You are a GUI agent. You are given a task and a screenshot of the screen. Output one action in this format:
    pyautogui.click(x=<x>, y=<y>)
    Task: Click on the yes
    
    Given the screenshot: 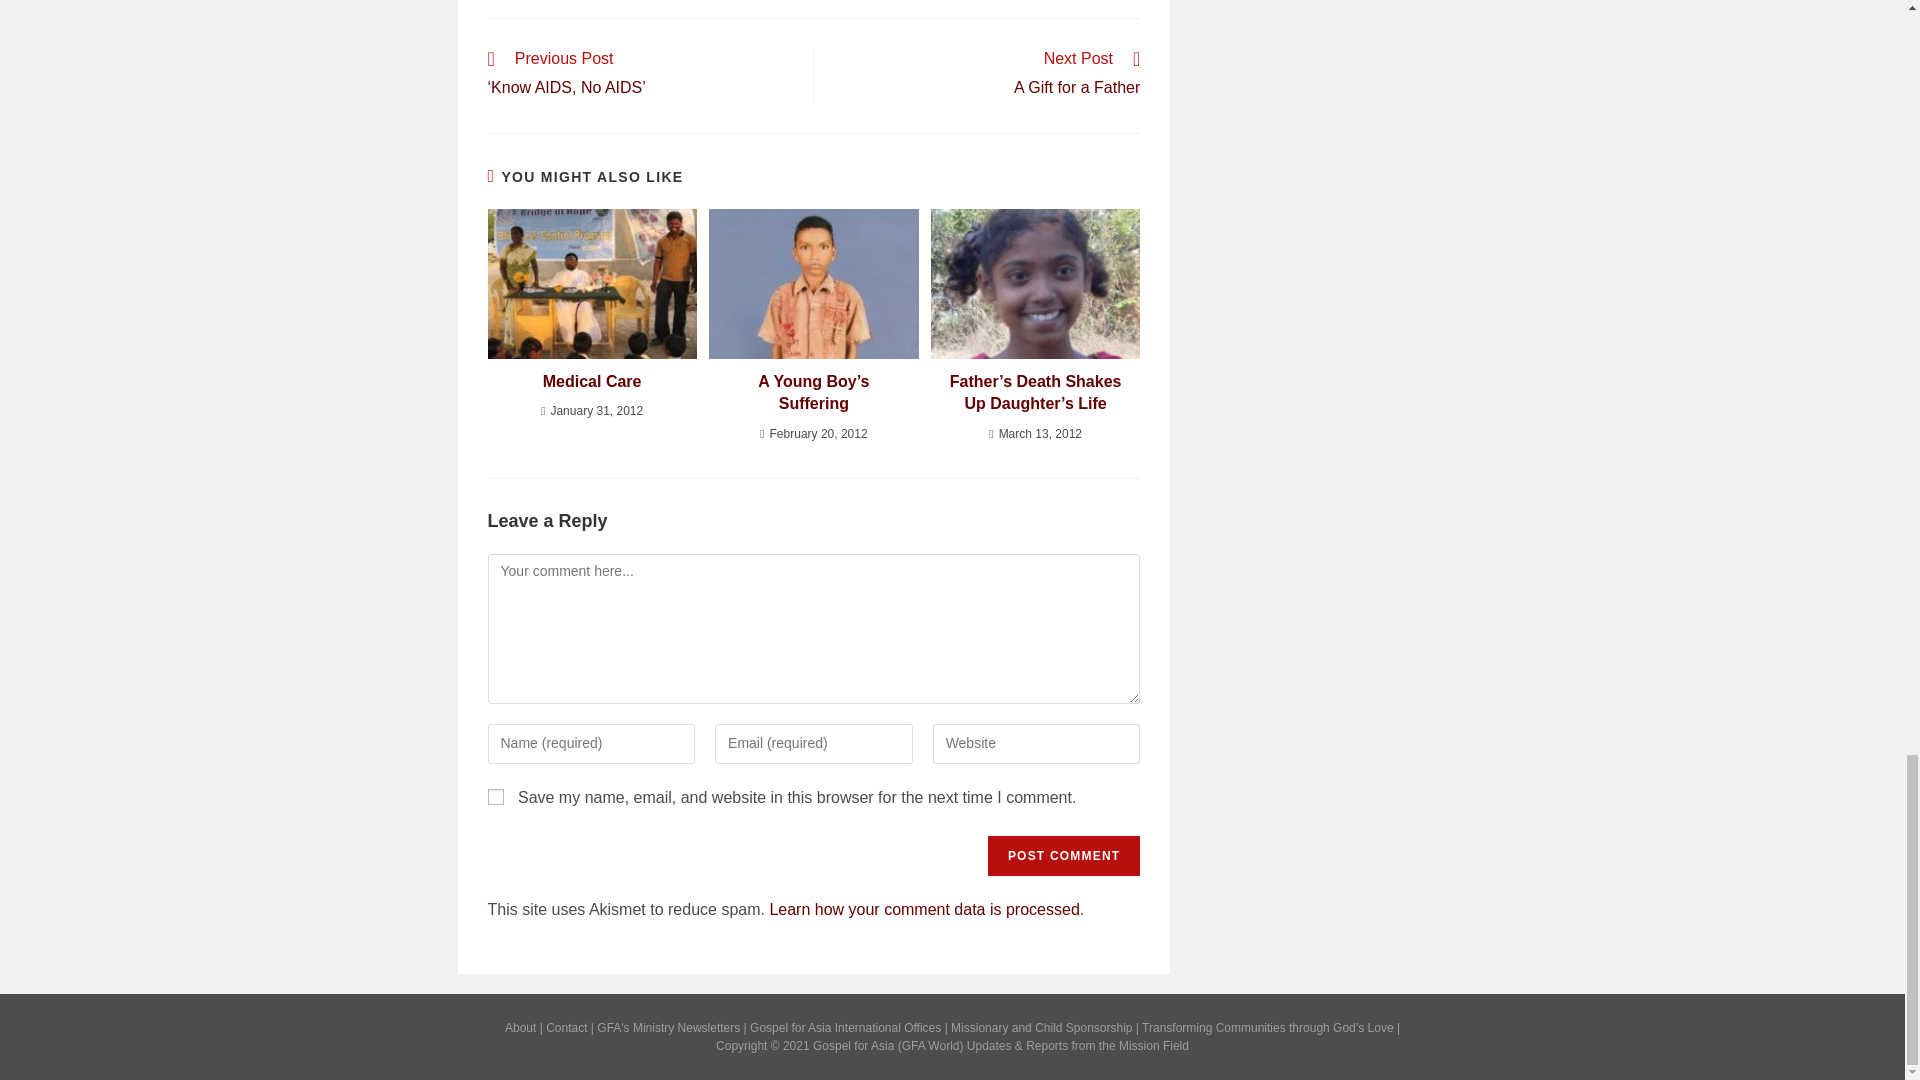 What is the action you would take?
    pyautogui.click(x=495, y=796)
    